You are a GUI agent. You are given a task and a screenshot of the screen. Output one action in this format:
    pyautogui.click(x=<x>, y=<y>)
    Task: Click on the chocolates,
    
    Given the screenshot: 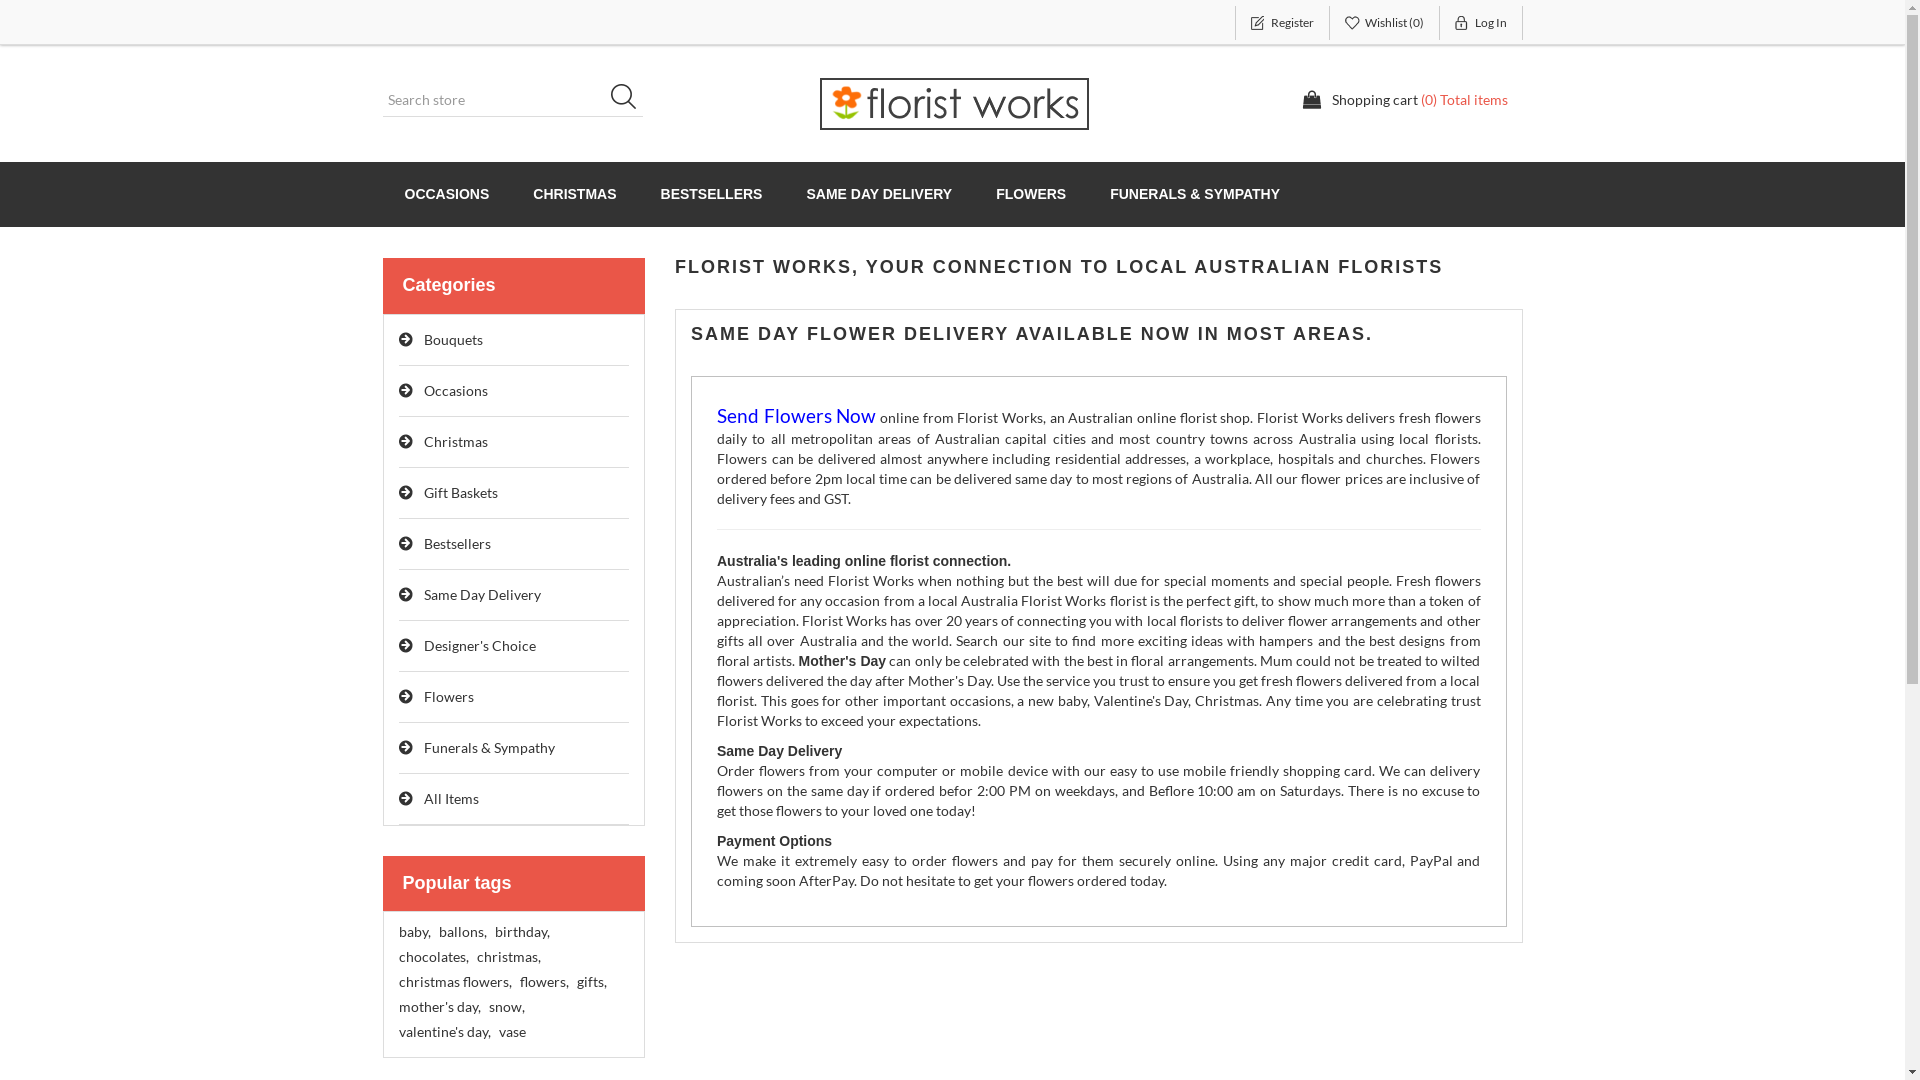 What is the action you would take?
    pyautogui.click(x=433, y=957)
    